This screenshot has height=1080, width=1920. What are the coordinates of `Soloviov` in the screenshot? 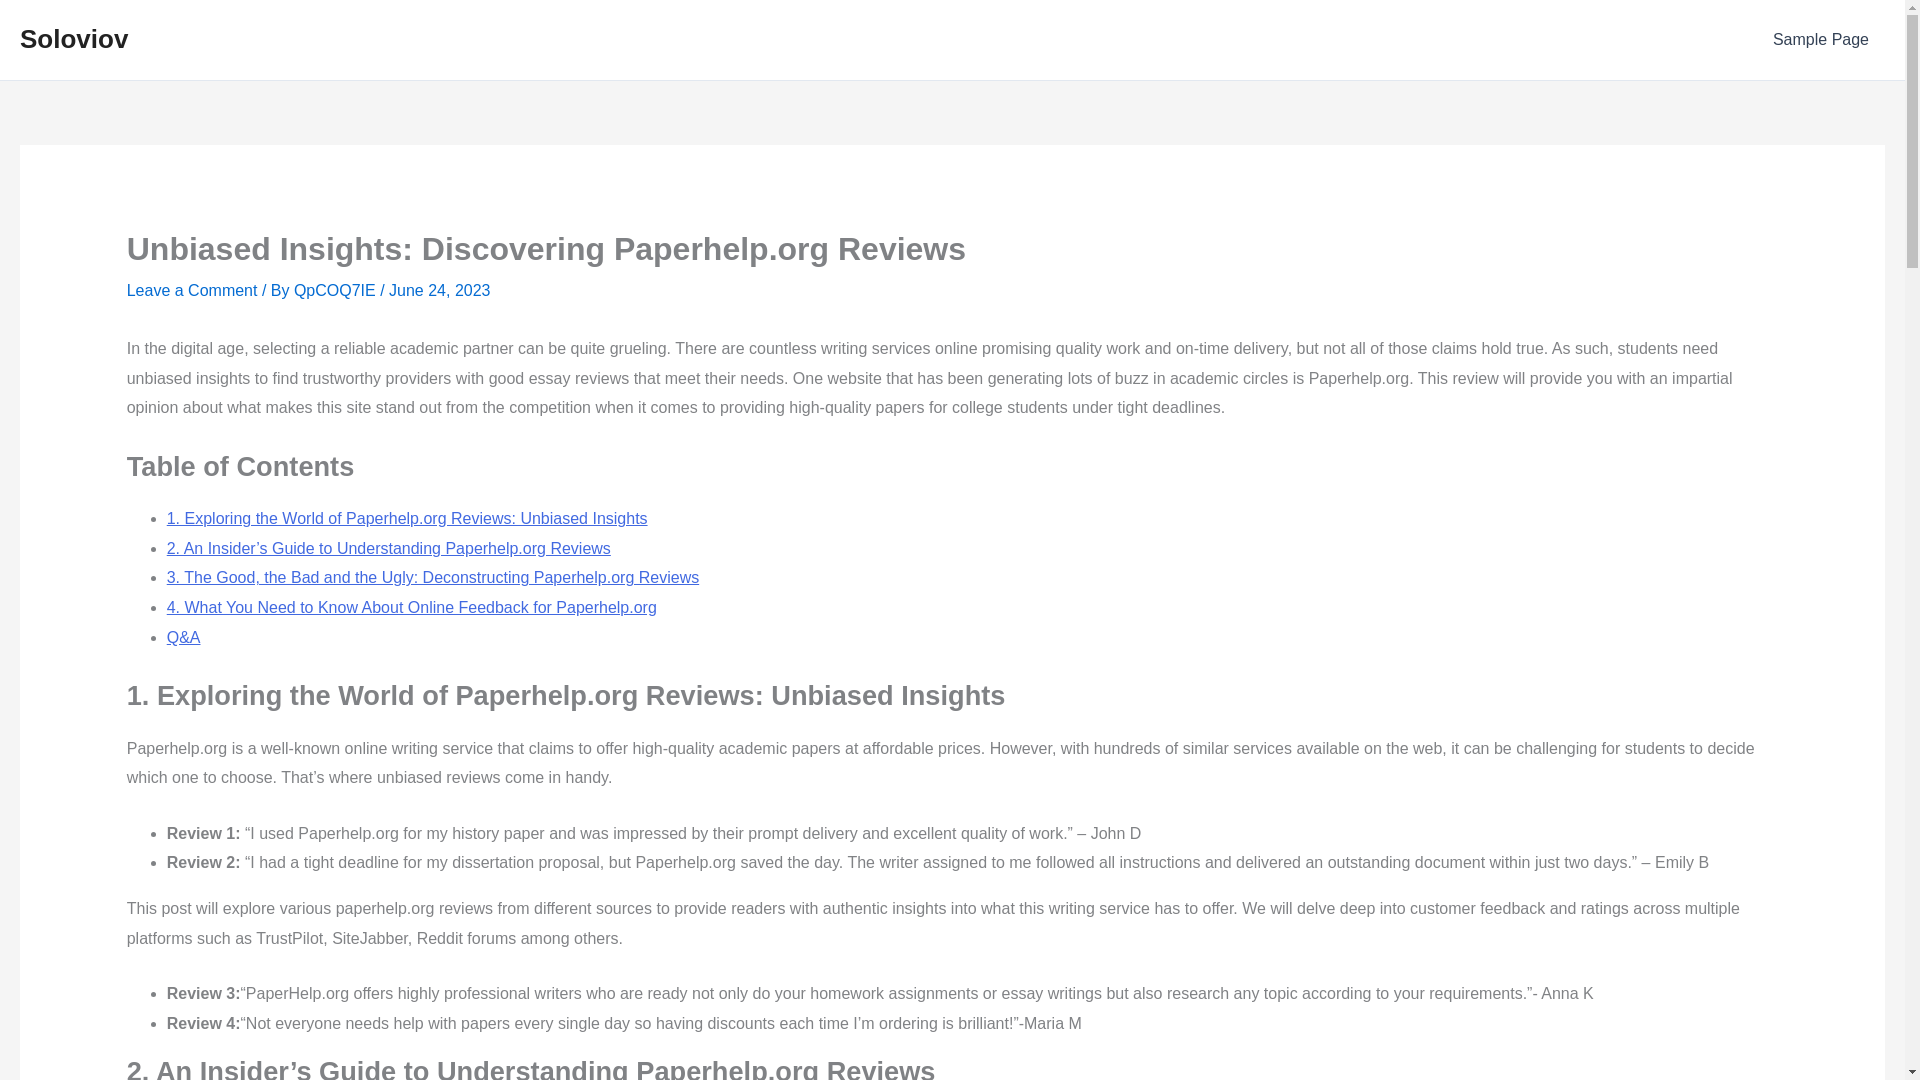 It's located at (74, 38).